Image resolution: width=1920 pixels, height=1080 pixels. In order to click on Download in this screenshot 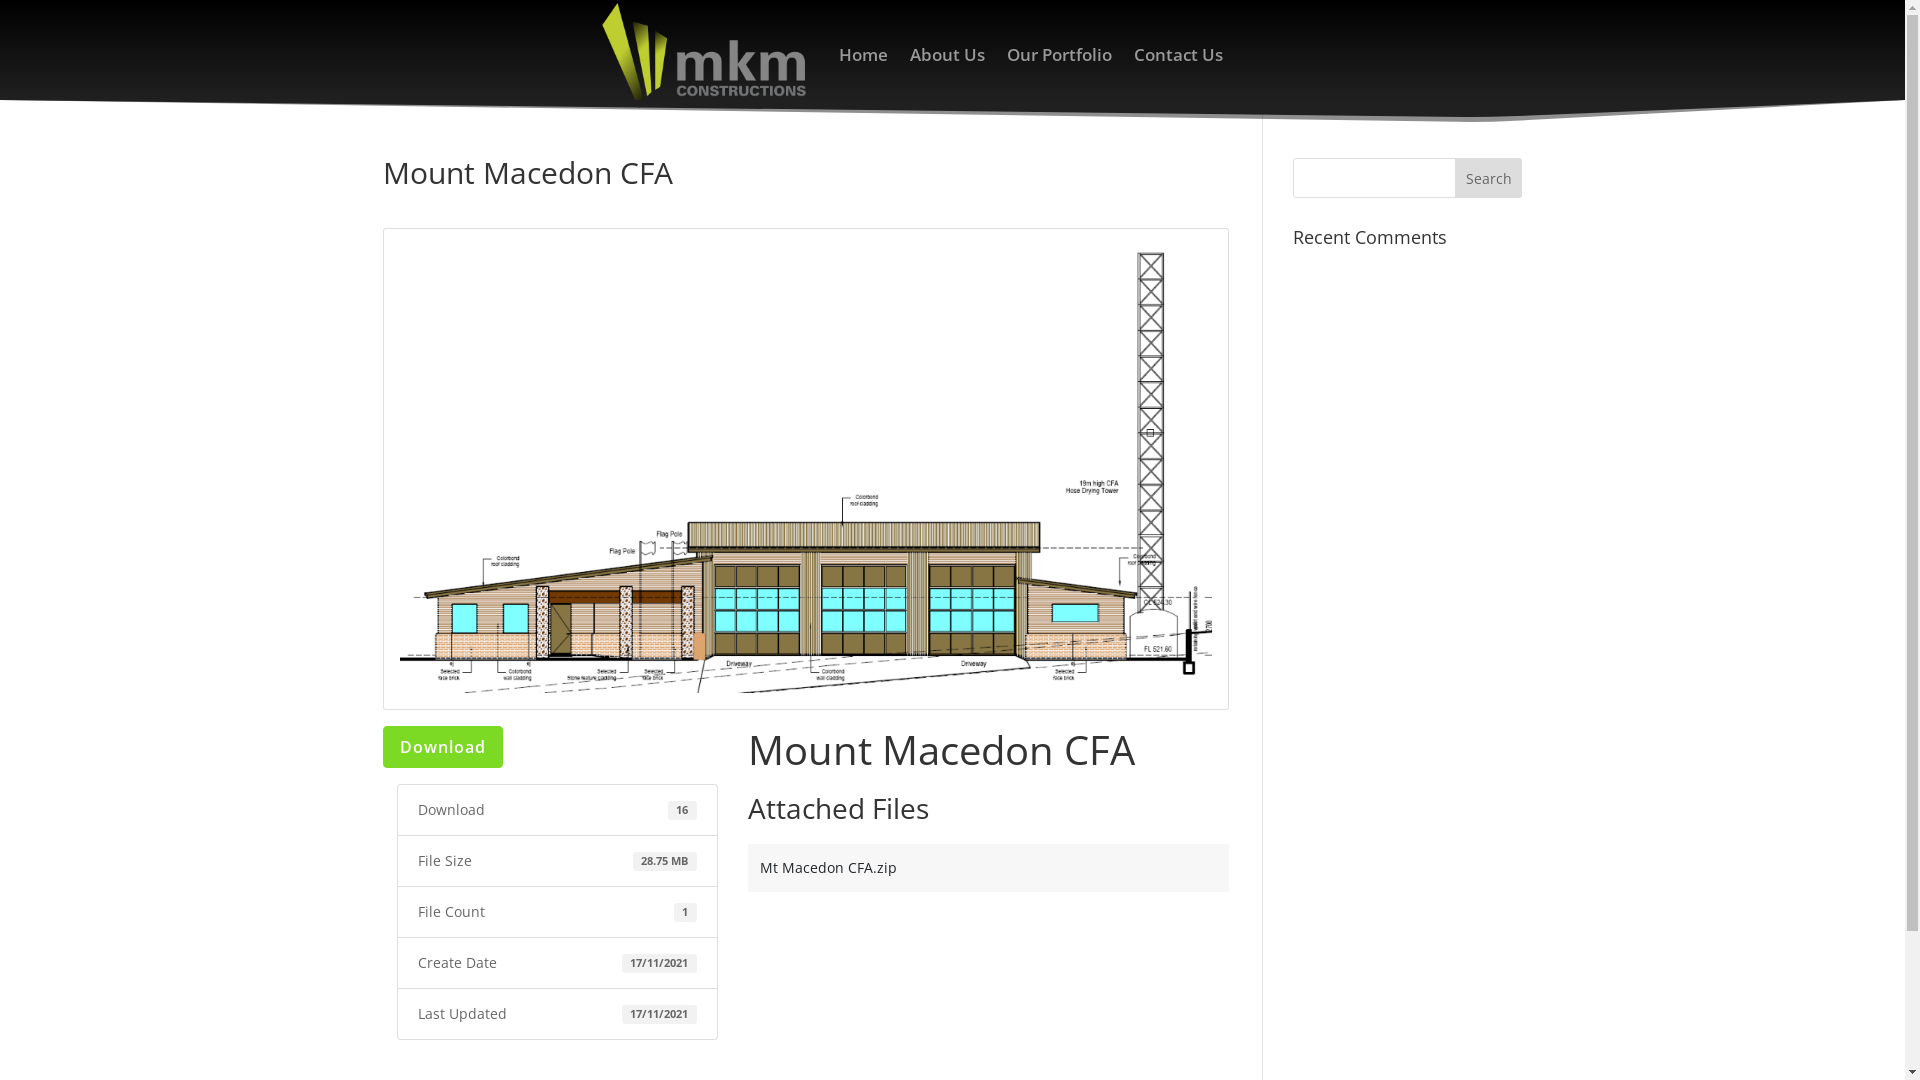, I will do `click(442, 747)`.